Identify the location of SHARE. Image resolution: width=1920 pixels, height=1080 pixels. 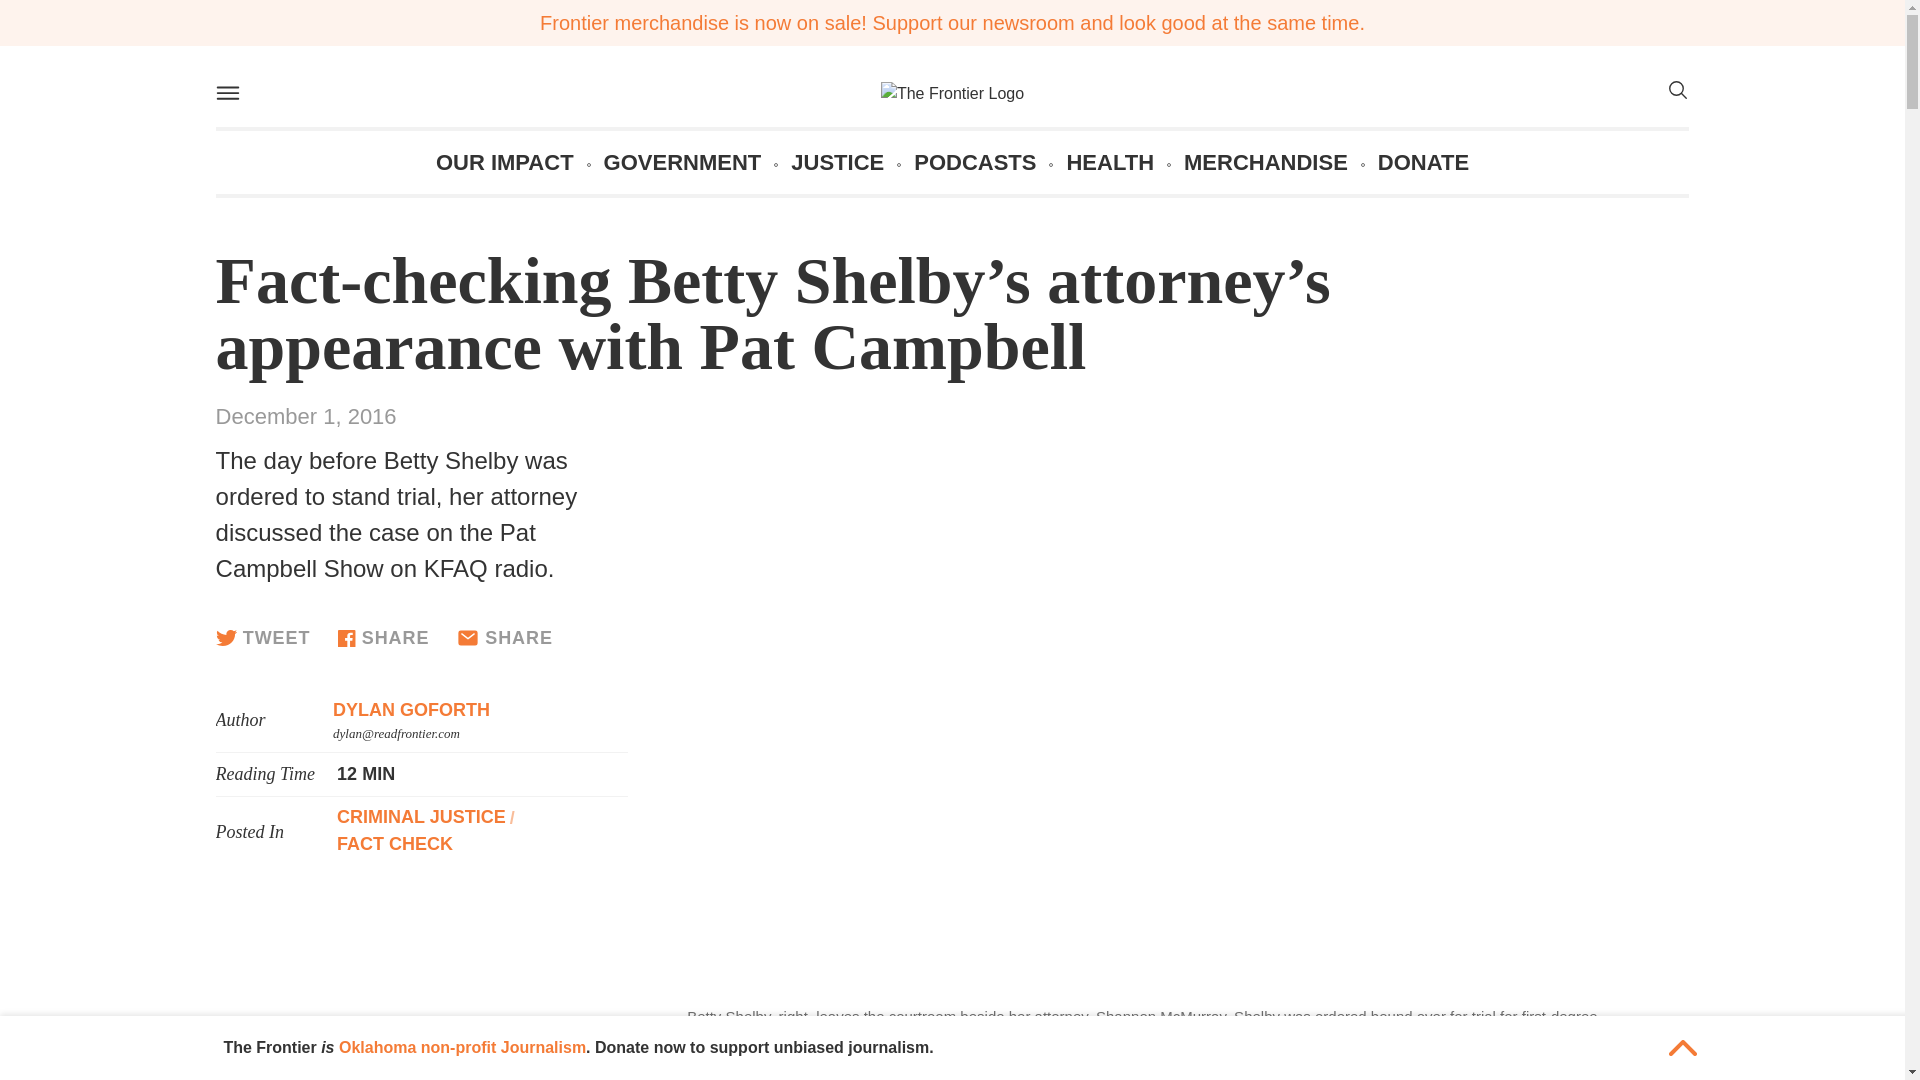
(504, 638).